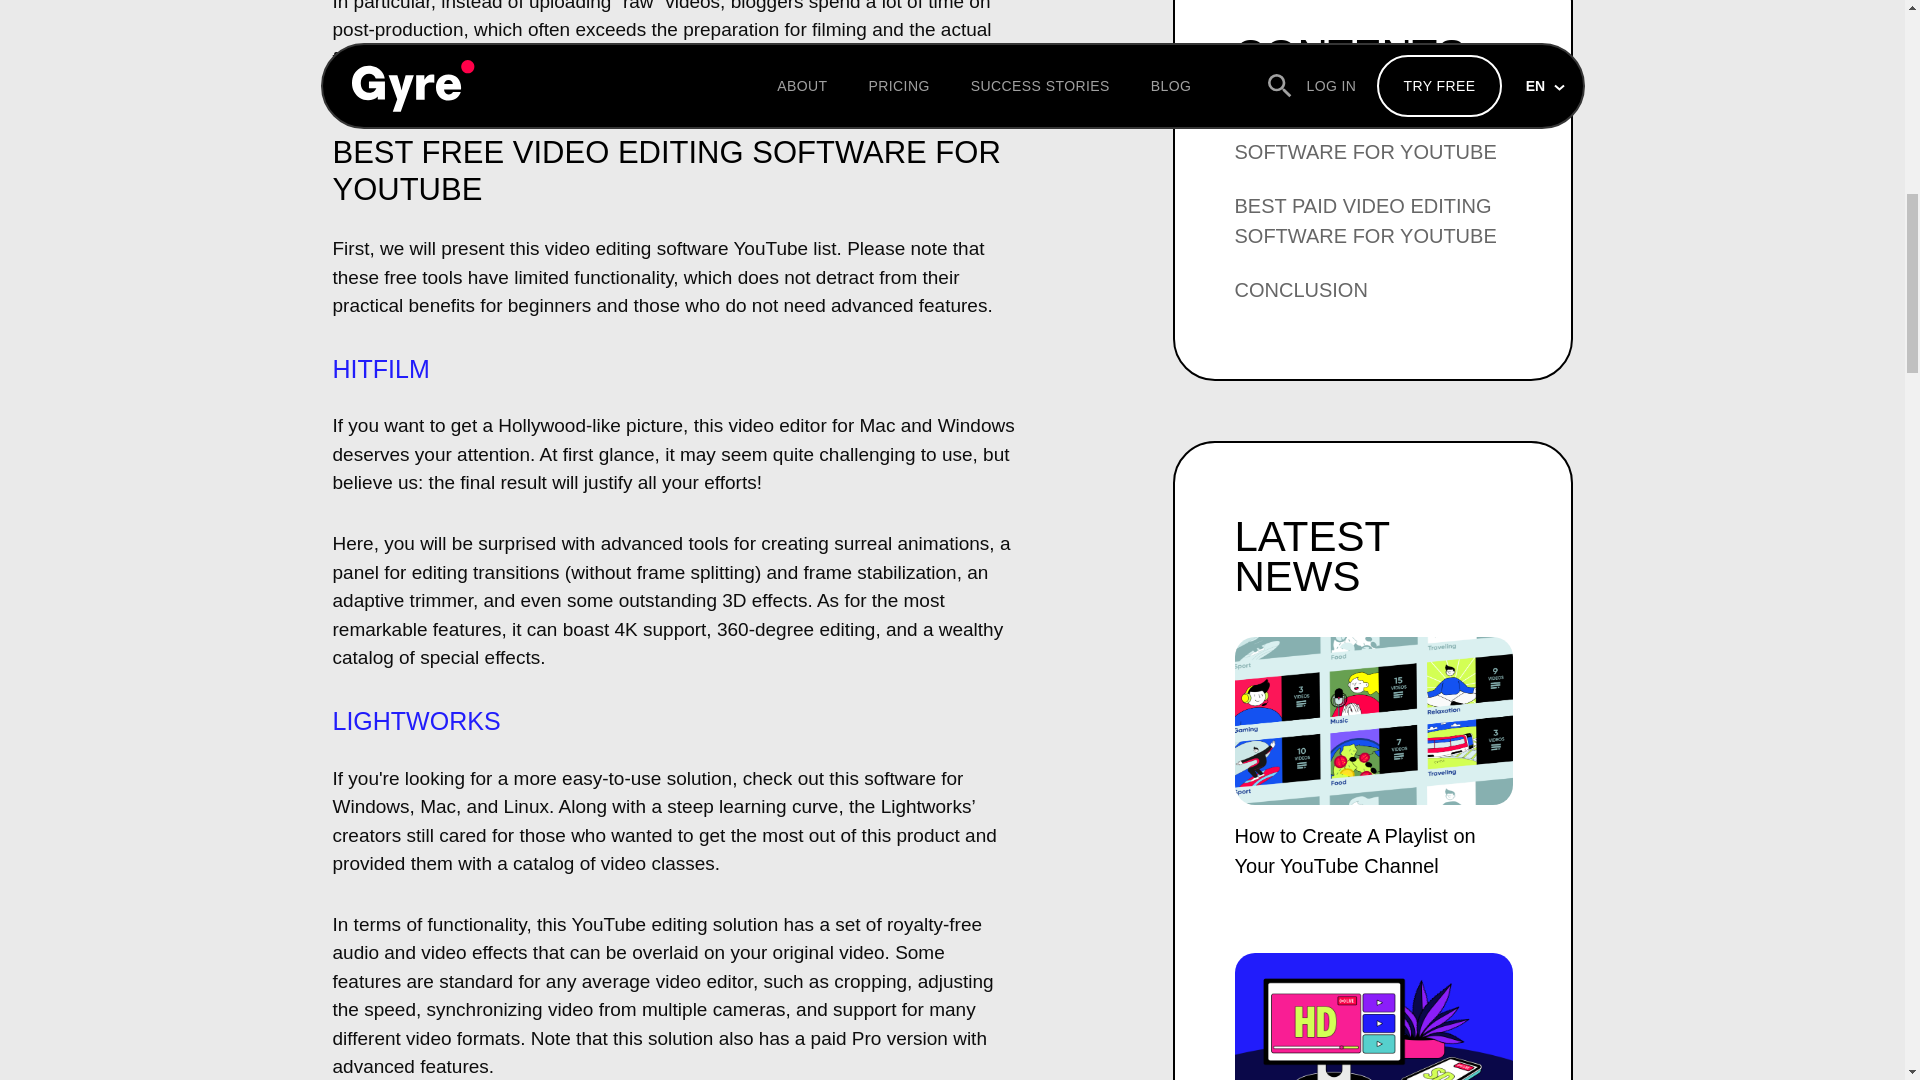 The image size is (1920, 1080). Describe the element at coordinates (1373, 762) in the screenshot. I see `How to Create A Playlist on Your YouTube Channel` at that location.